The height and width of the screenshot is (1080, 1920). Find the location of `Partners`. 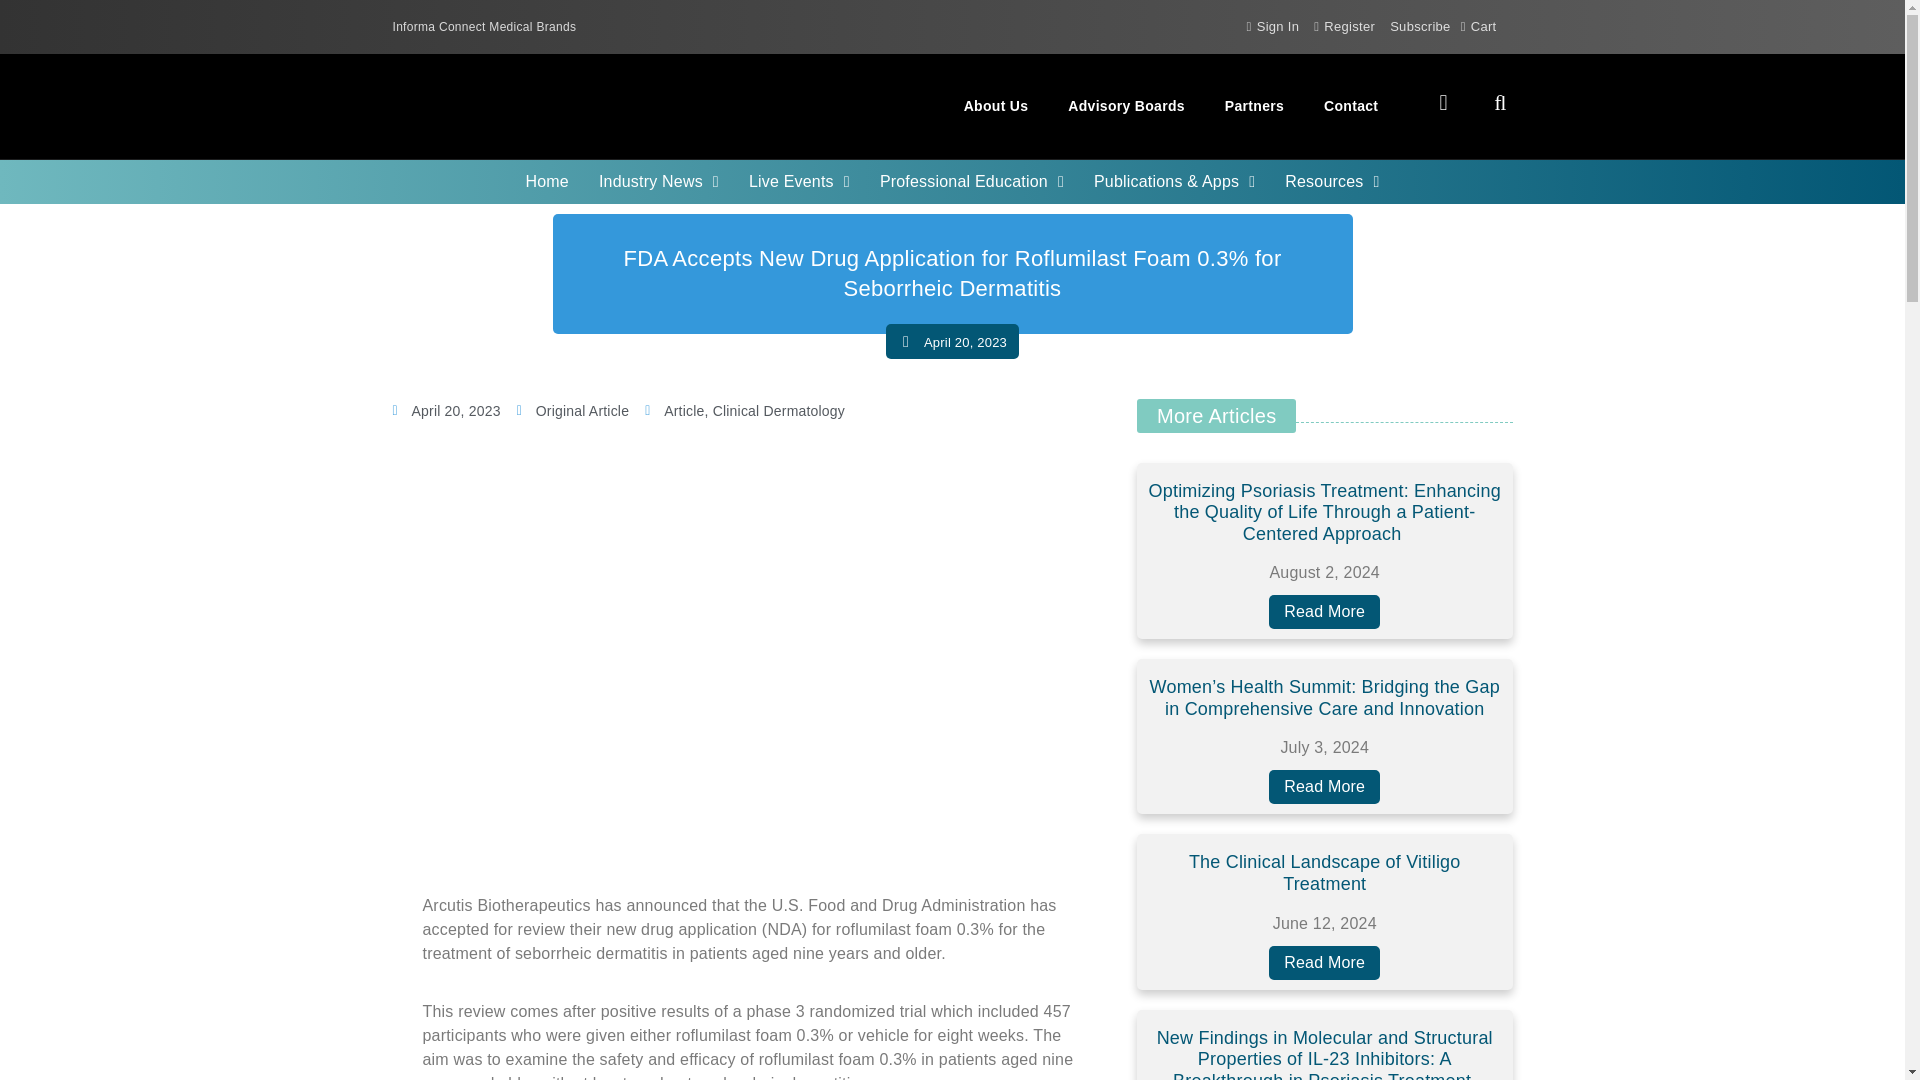

Partners is located at coordinates (1254, 106).